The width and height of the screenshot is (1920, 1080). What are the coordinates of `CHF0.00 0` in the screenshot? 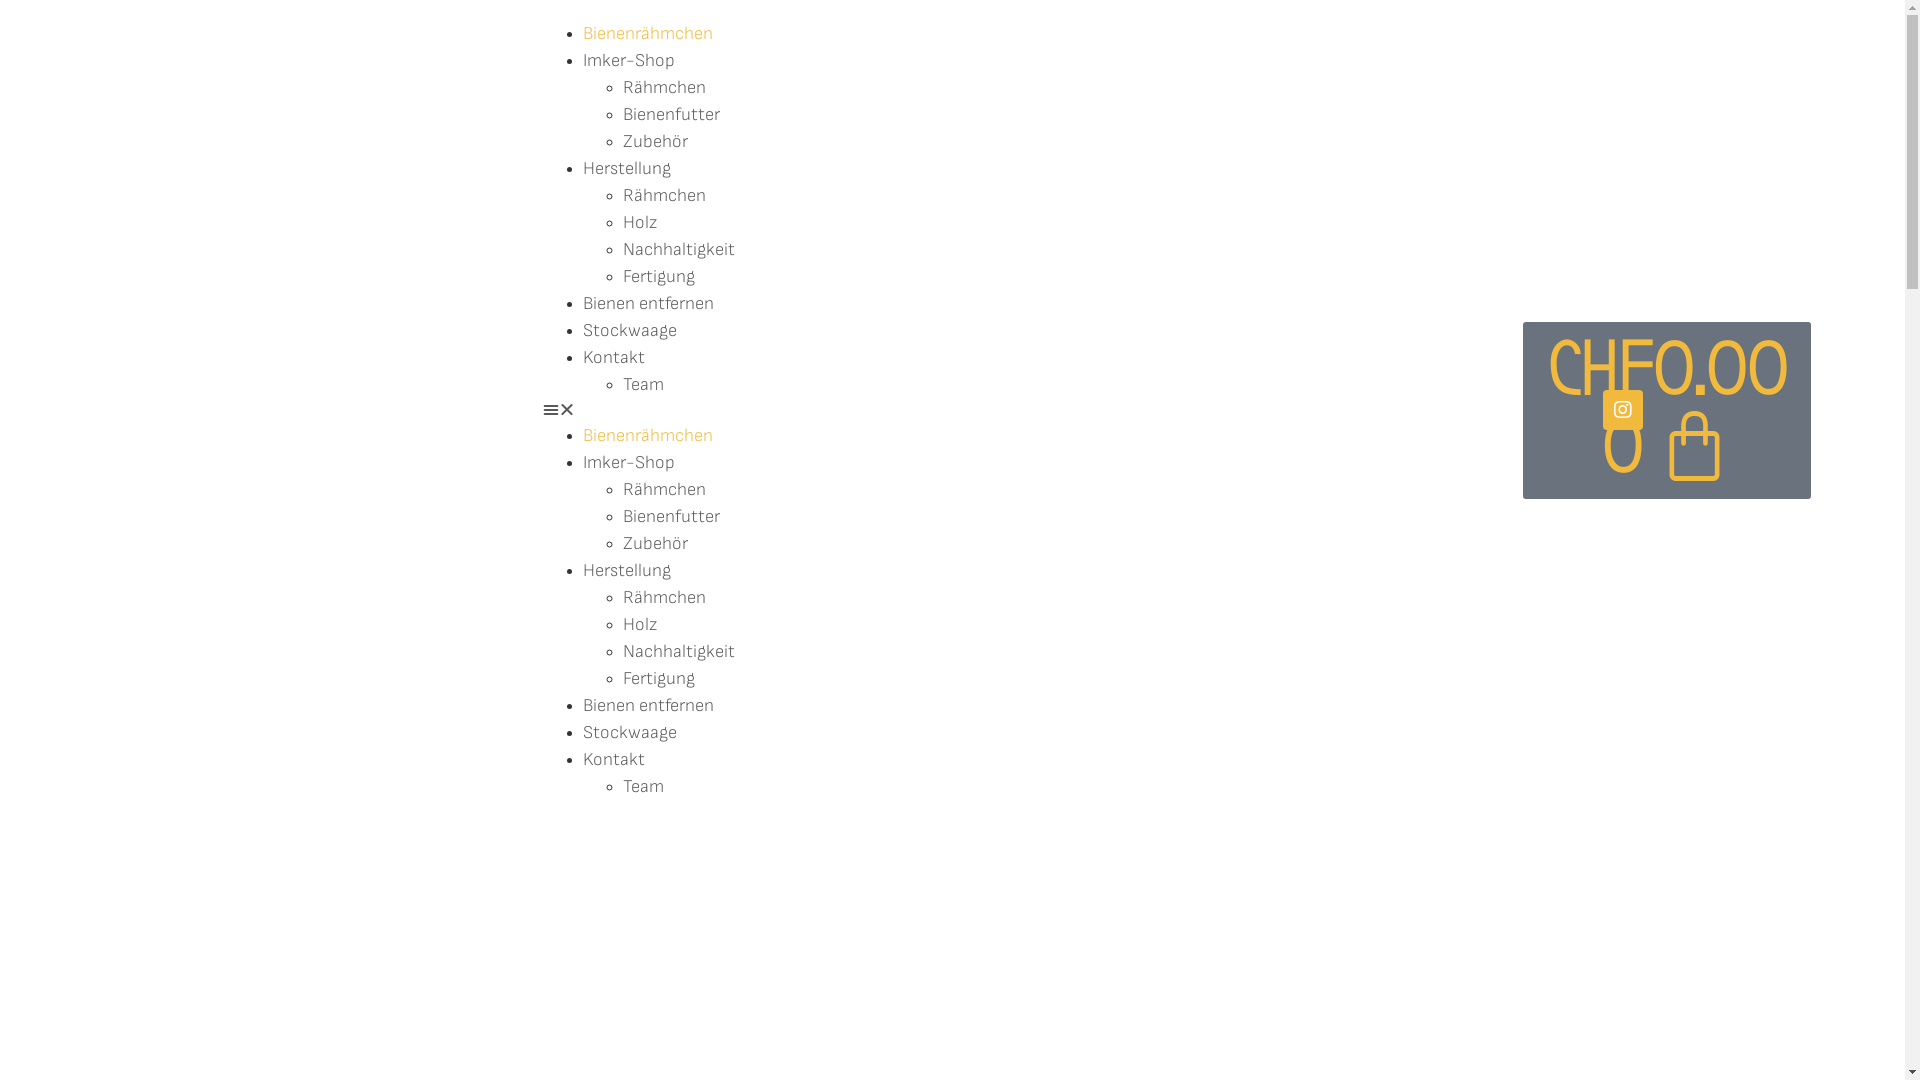 It's located at (1666, 410).